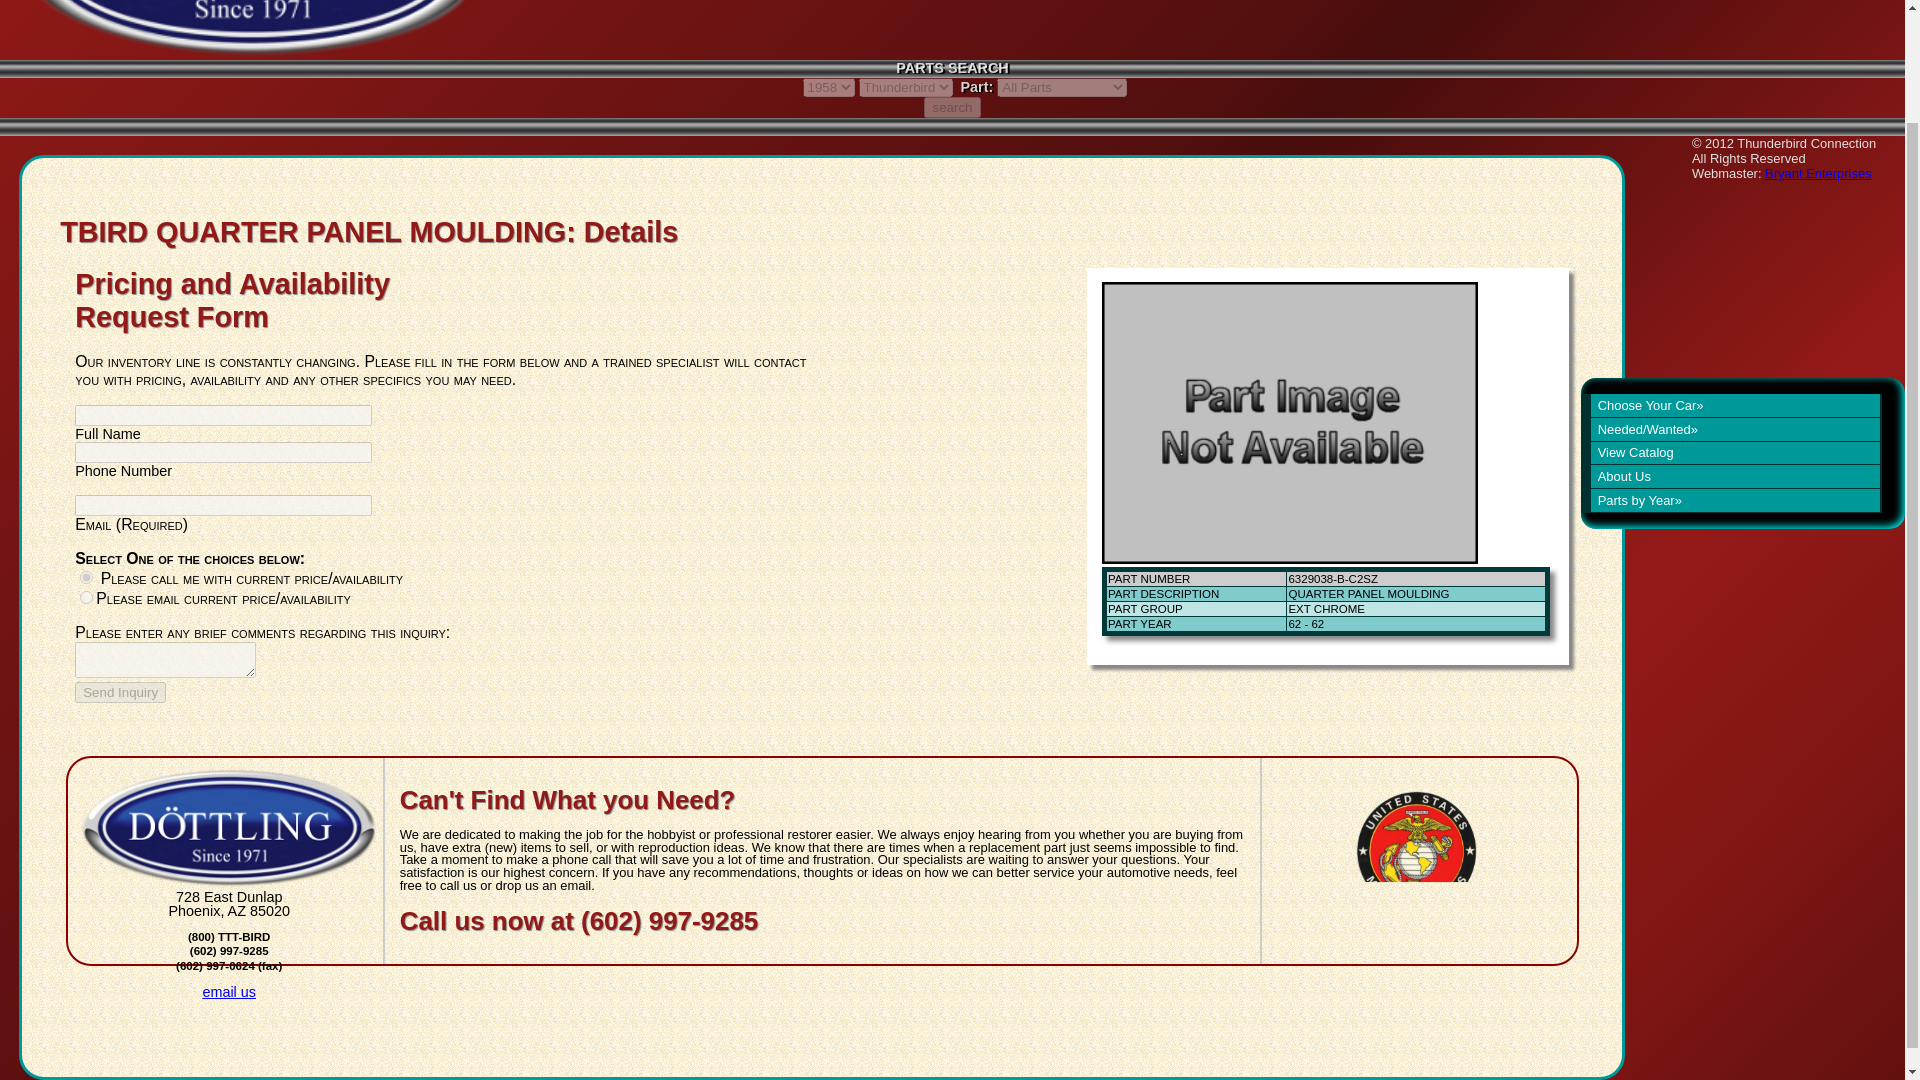 The height and width of the screenshot is (1080, 1920). I want to click on Choose Your Car, so click(1730, 278).